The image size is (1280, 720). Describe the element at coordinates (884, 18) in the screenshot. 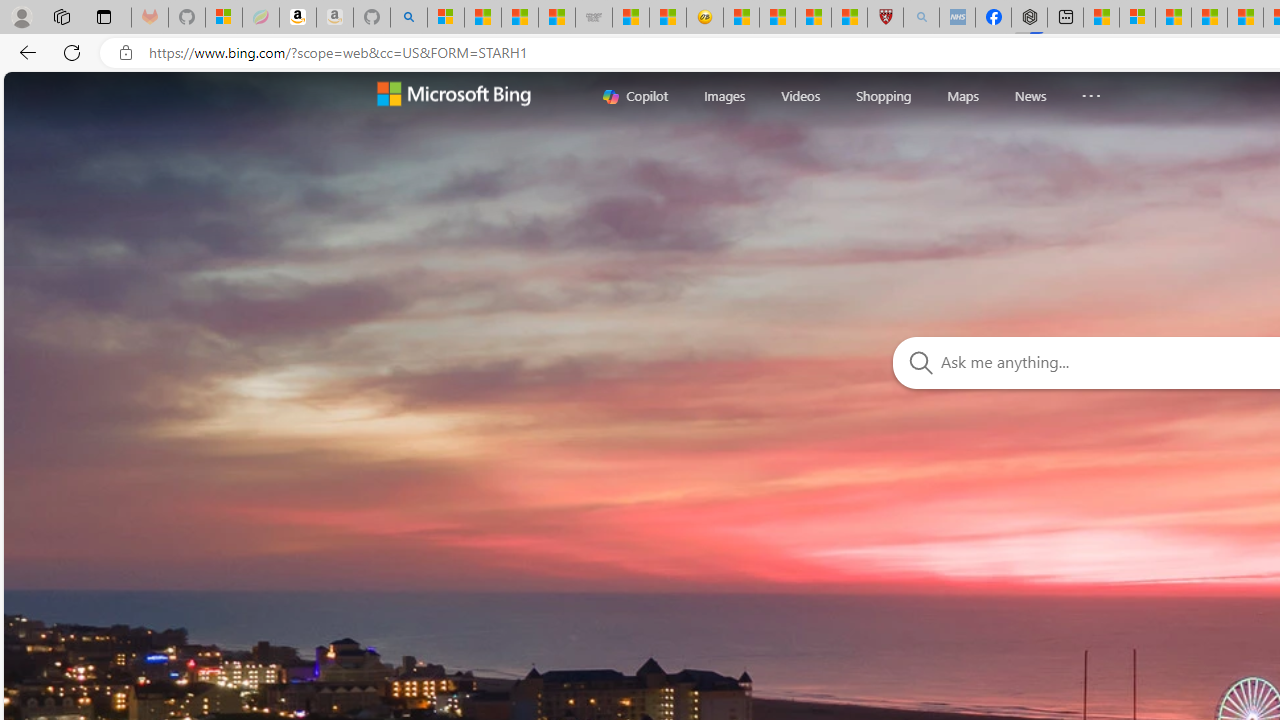

I see `Robert H. Shmerling, MD - Harvard Health` at that location.